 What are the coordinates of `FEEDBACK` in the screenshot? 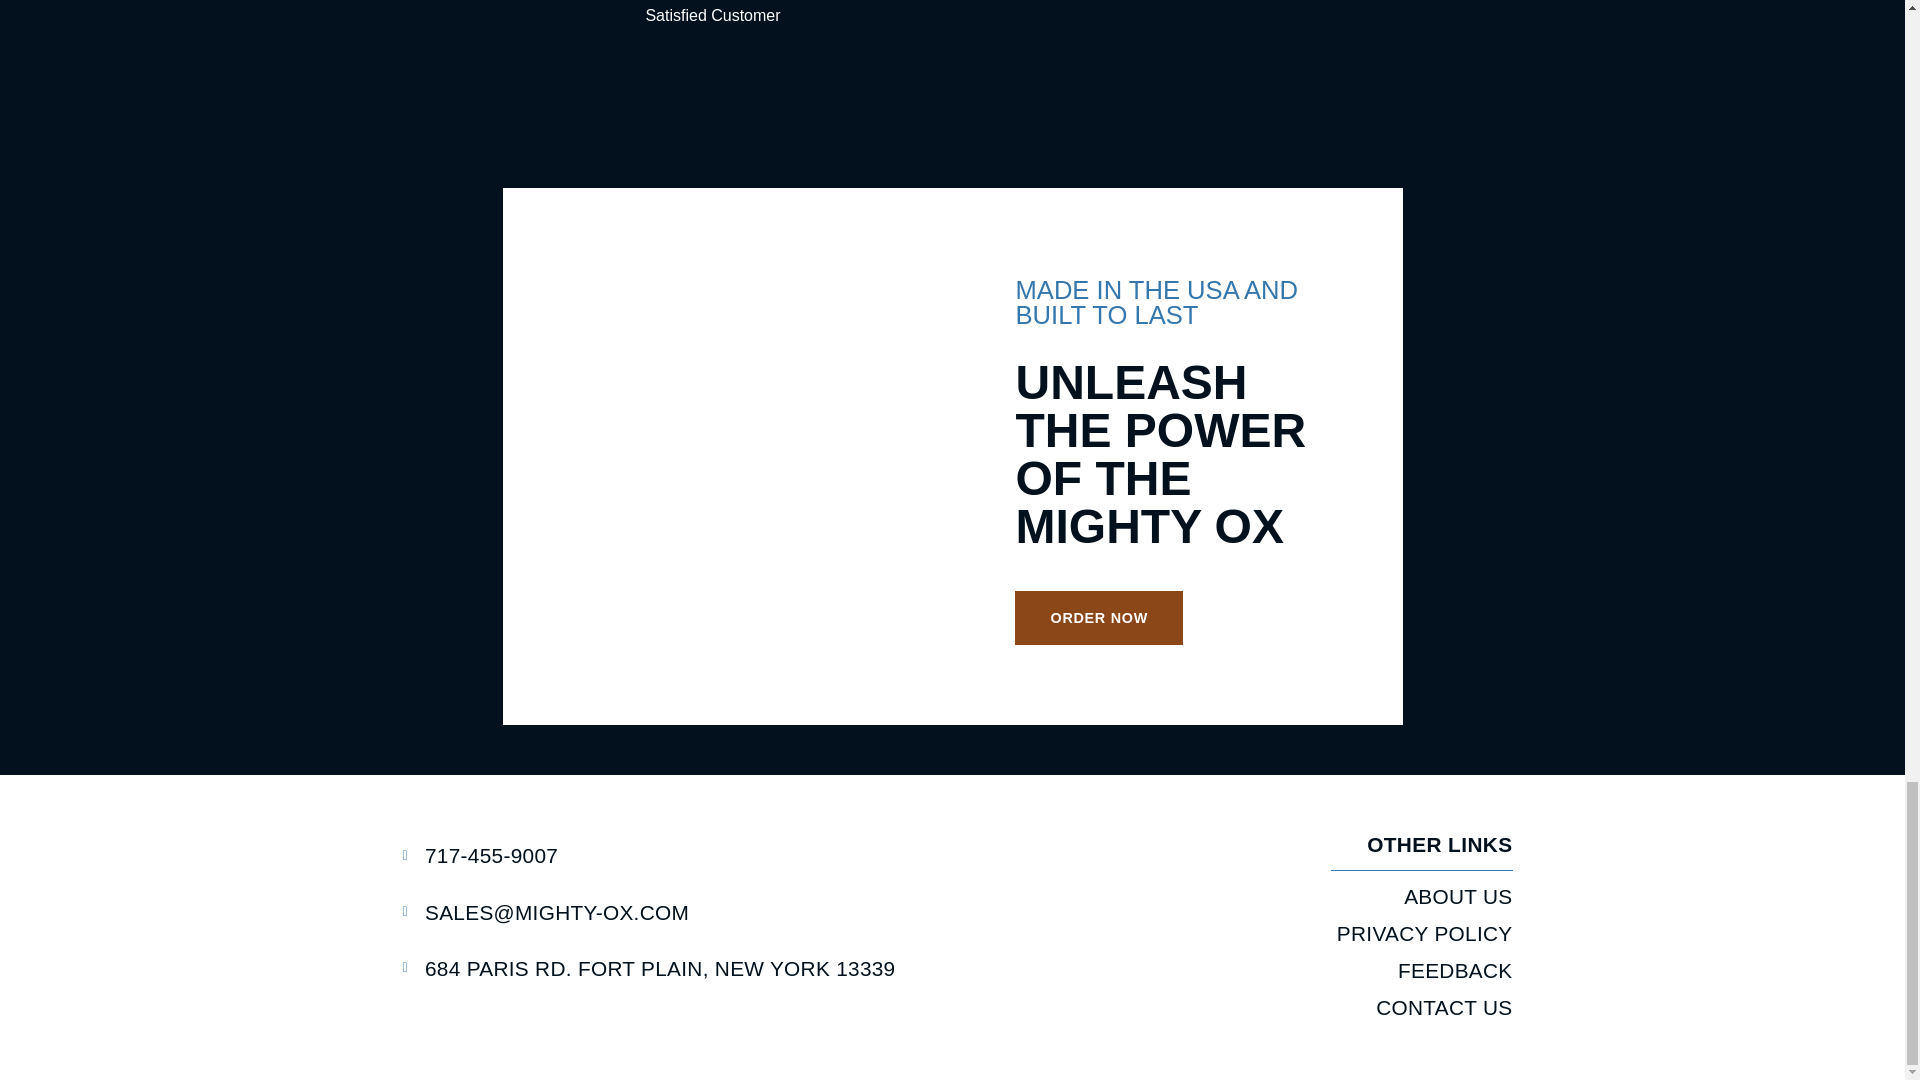 It's located at (1236, 970).